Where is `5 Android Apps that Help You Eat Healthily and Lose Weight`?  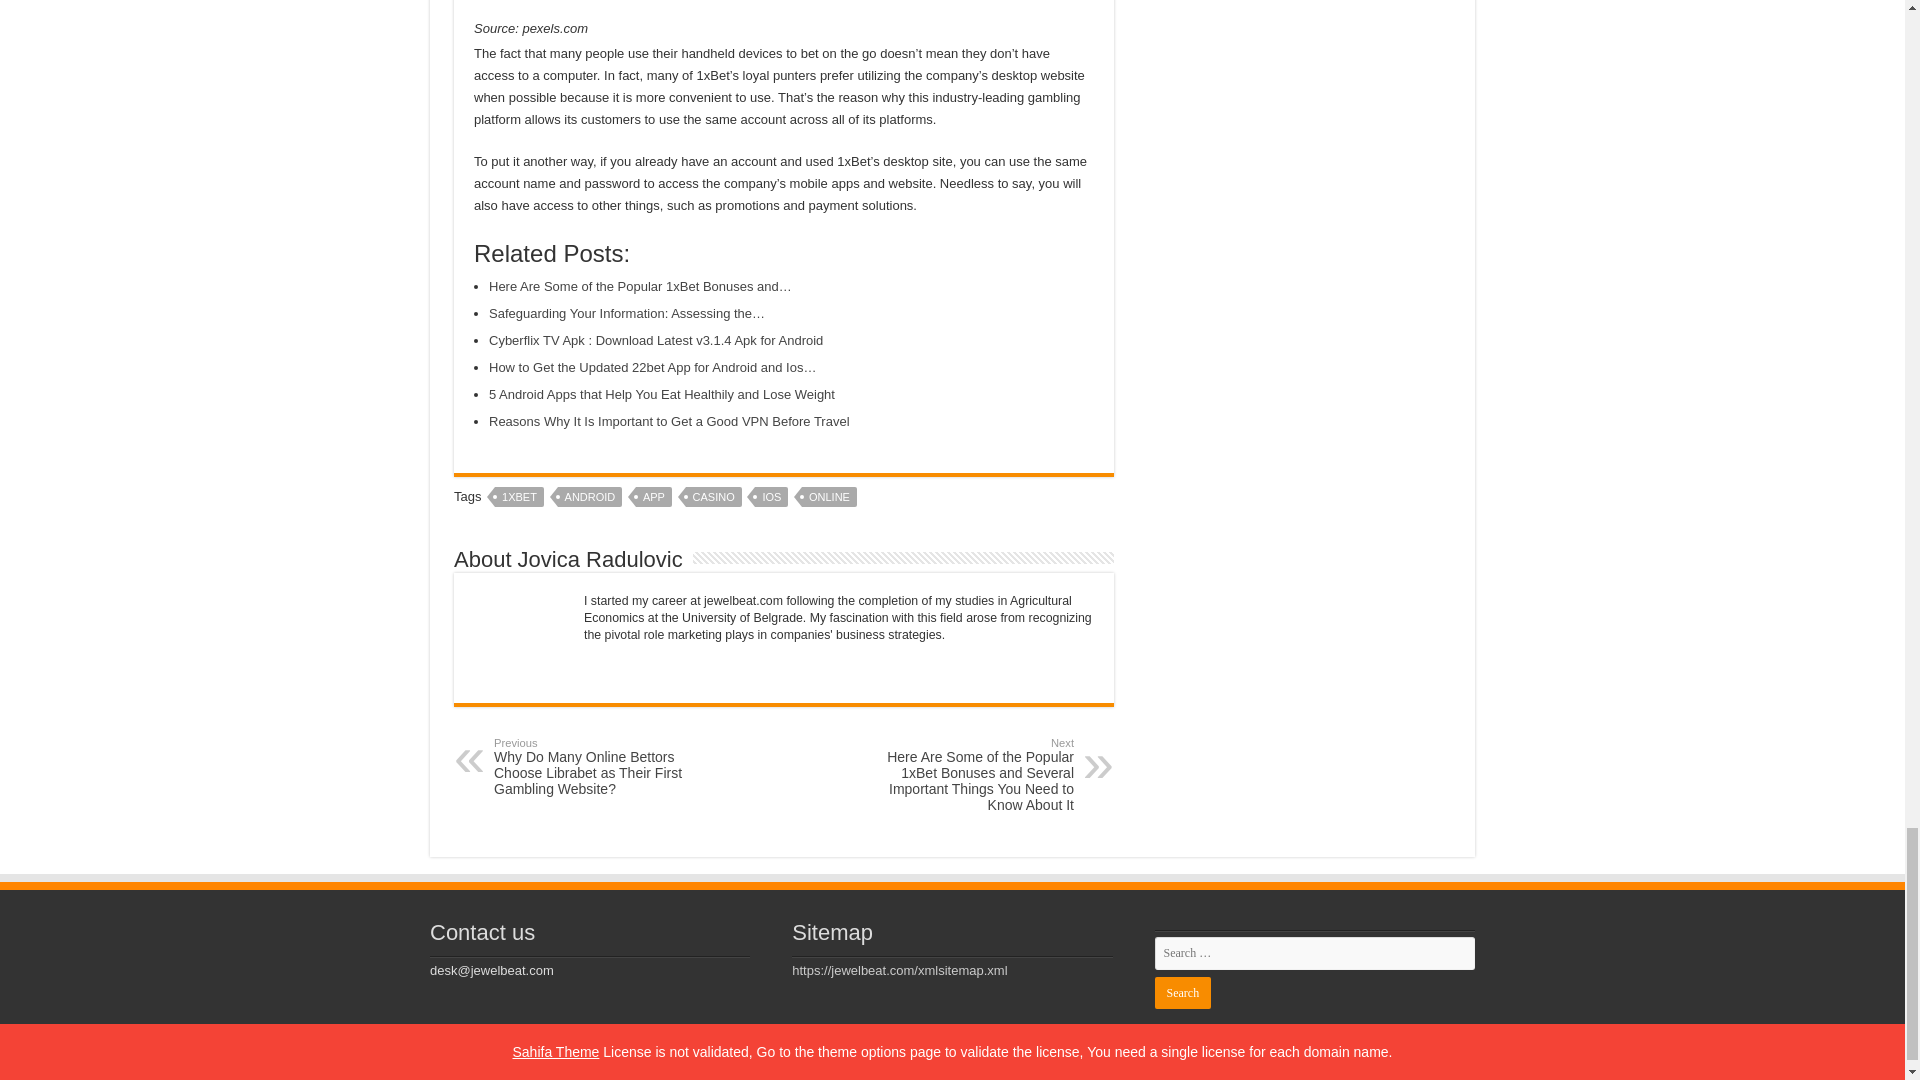 5 Android Apps that Help You Eat Healthily and Lose Weight is located at coordinates (662, 394).